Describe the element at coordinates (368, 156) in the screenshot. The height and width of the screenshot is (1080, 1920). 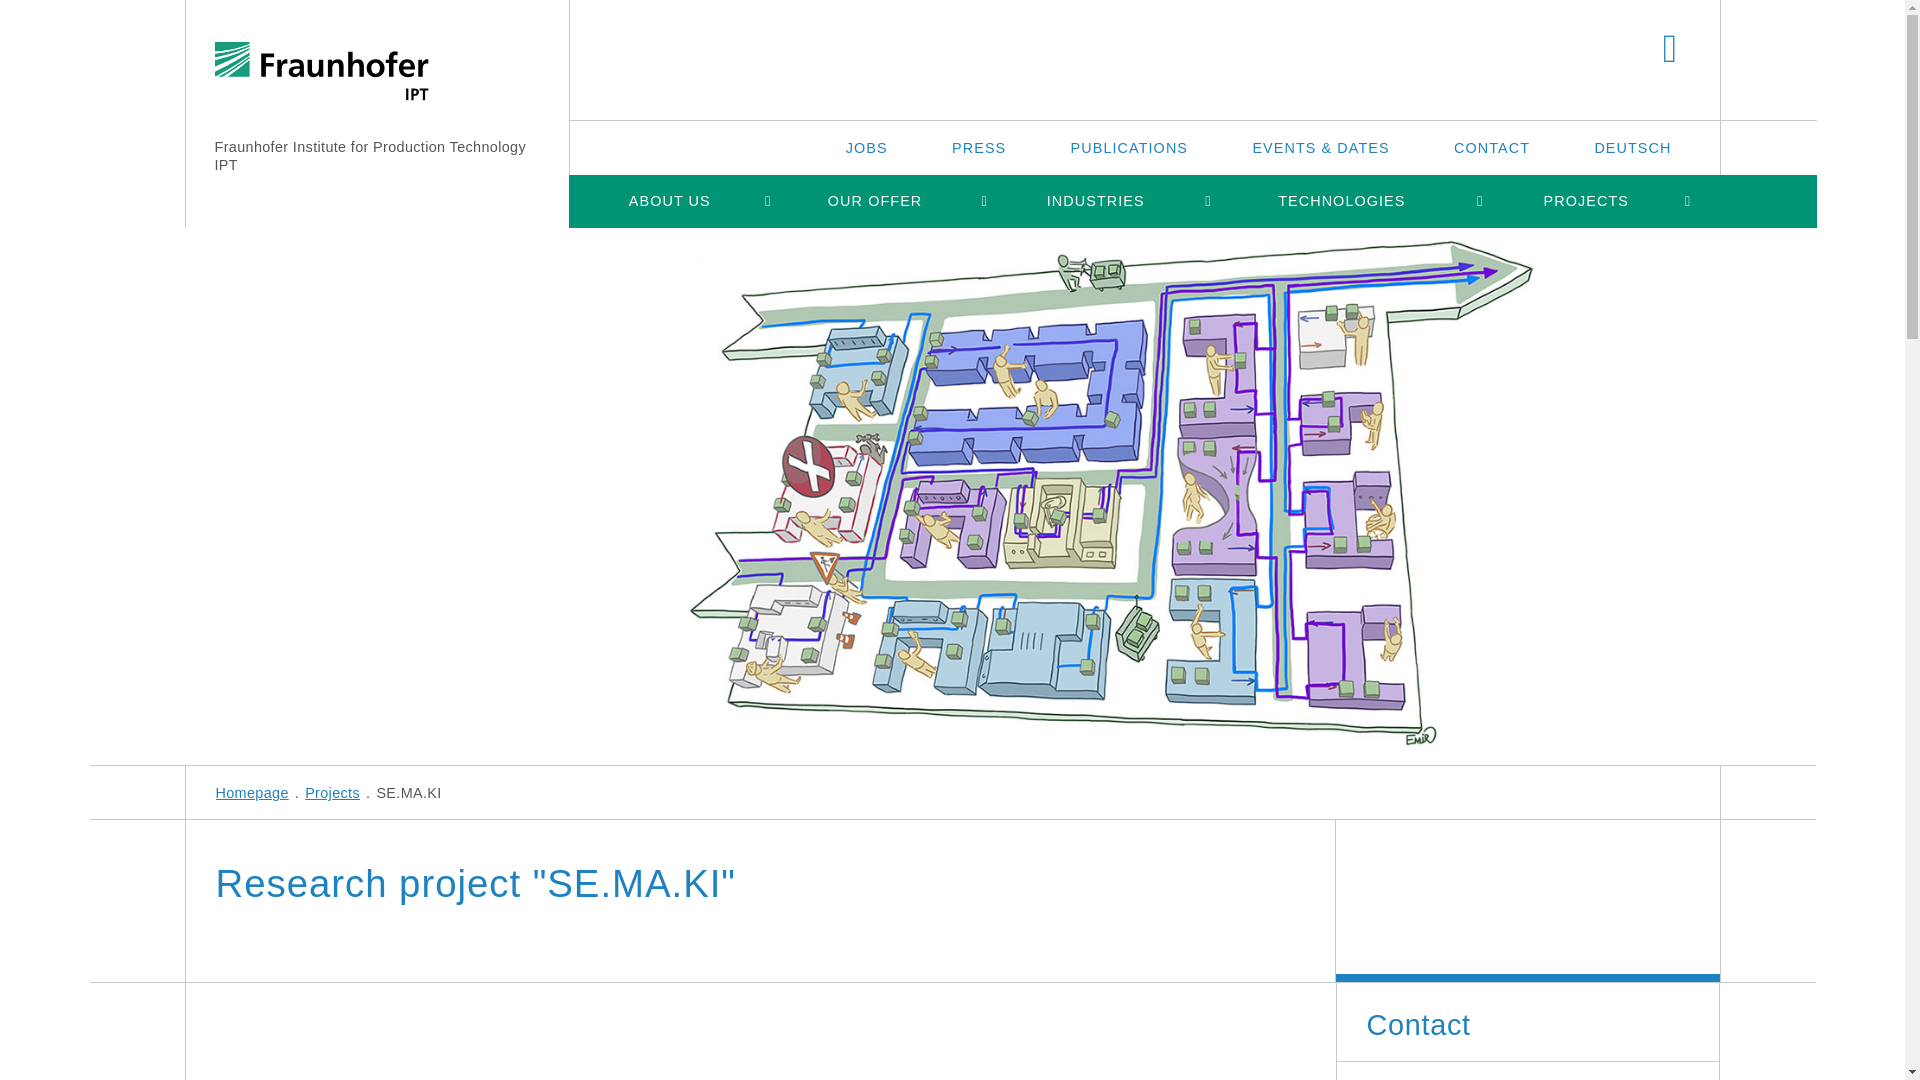
I see `Fraunhofer Institute for Production Technology IPT` at that location.